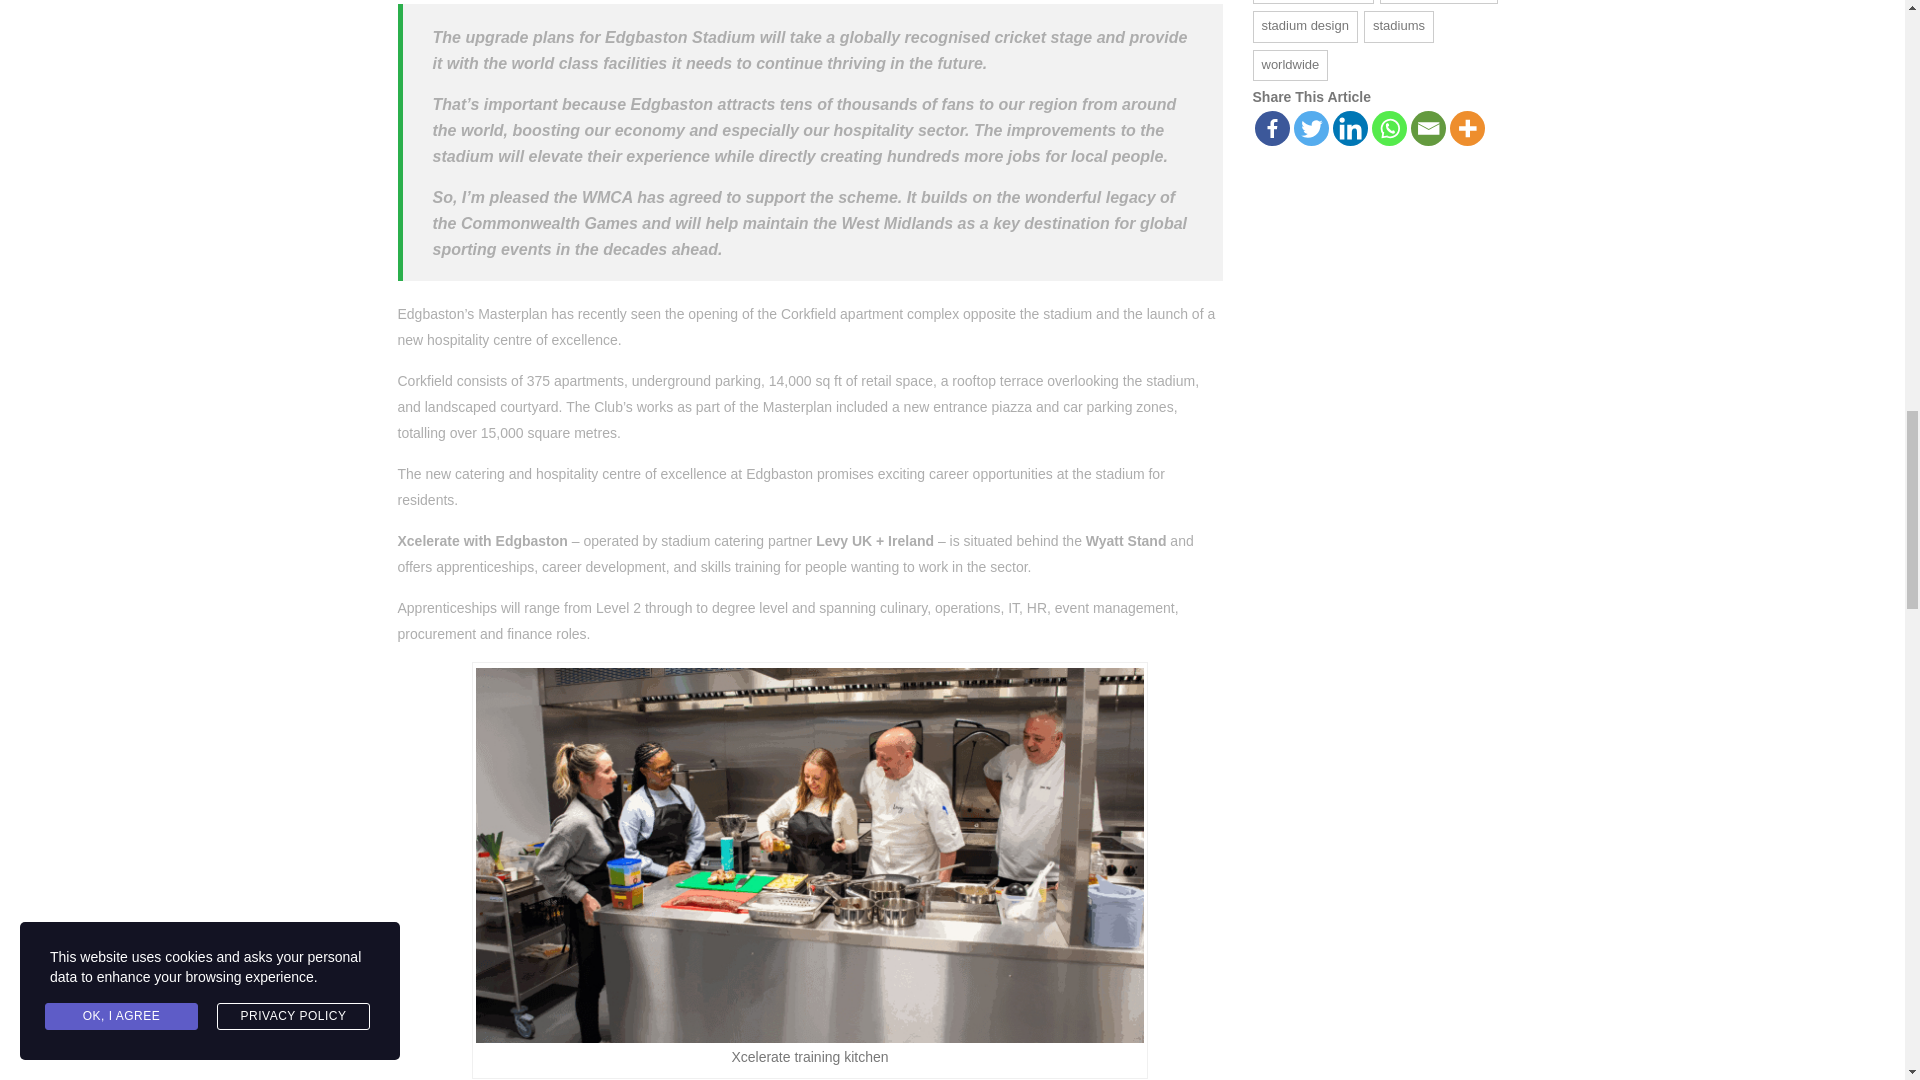 The image size is (1920, 1080). What do you see at coordinates (1427, 128) in the screenshot?
I see `Email` at bounding box center [1427, 128].